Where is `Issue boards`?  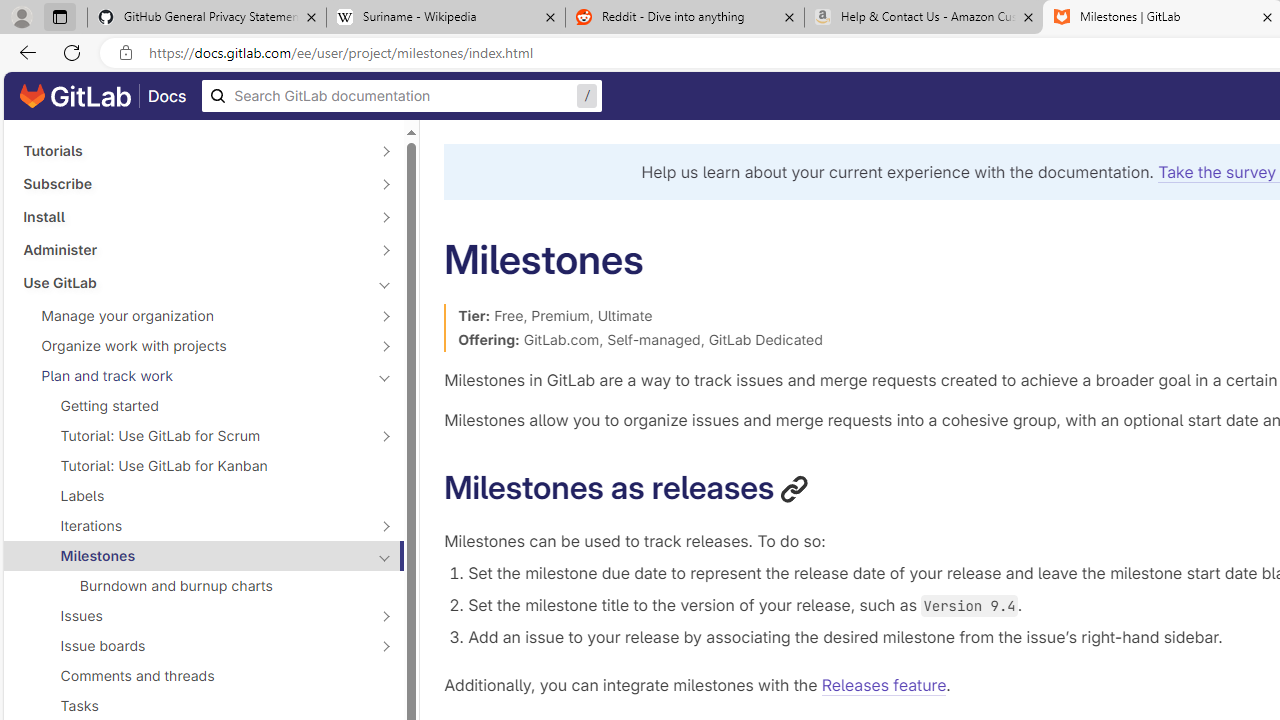 Issue boards is located at coordinates (192, 645).